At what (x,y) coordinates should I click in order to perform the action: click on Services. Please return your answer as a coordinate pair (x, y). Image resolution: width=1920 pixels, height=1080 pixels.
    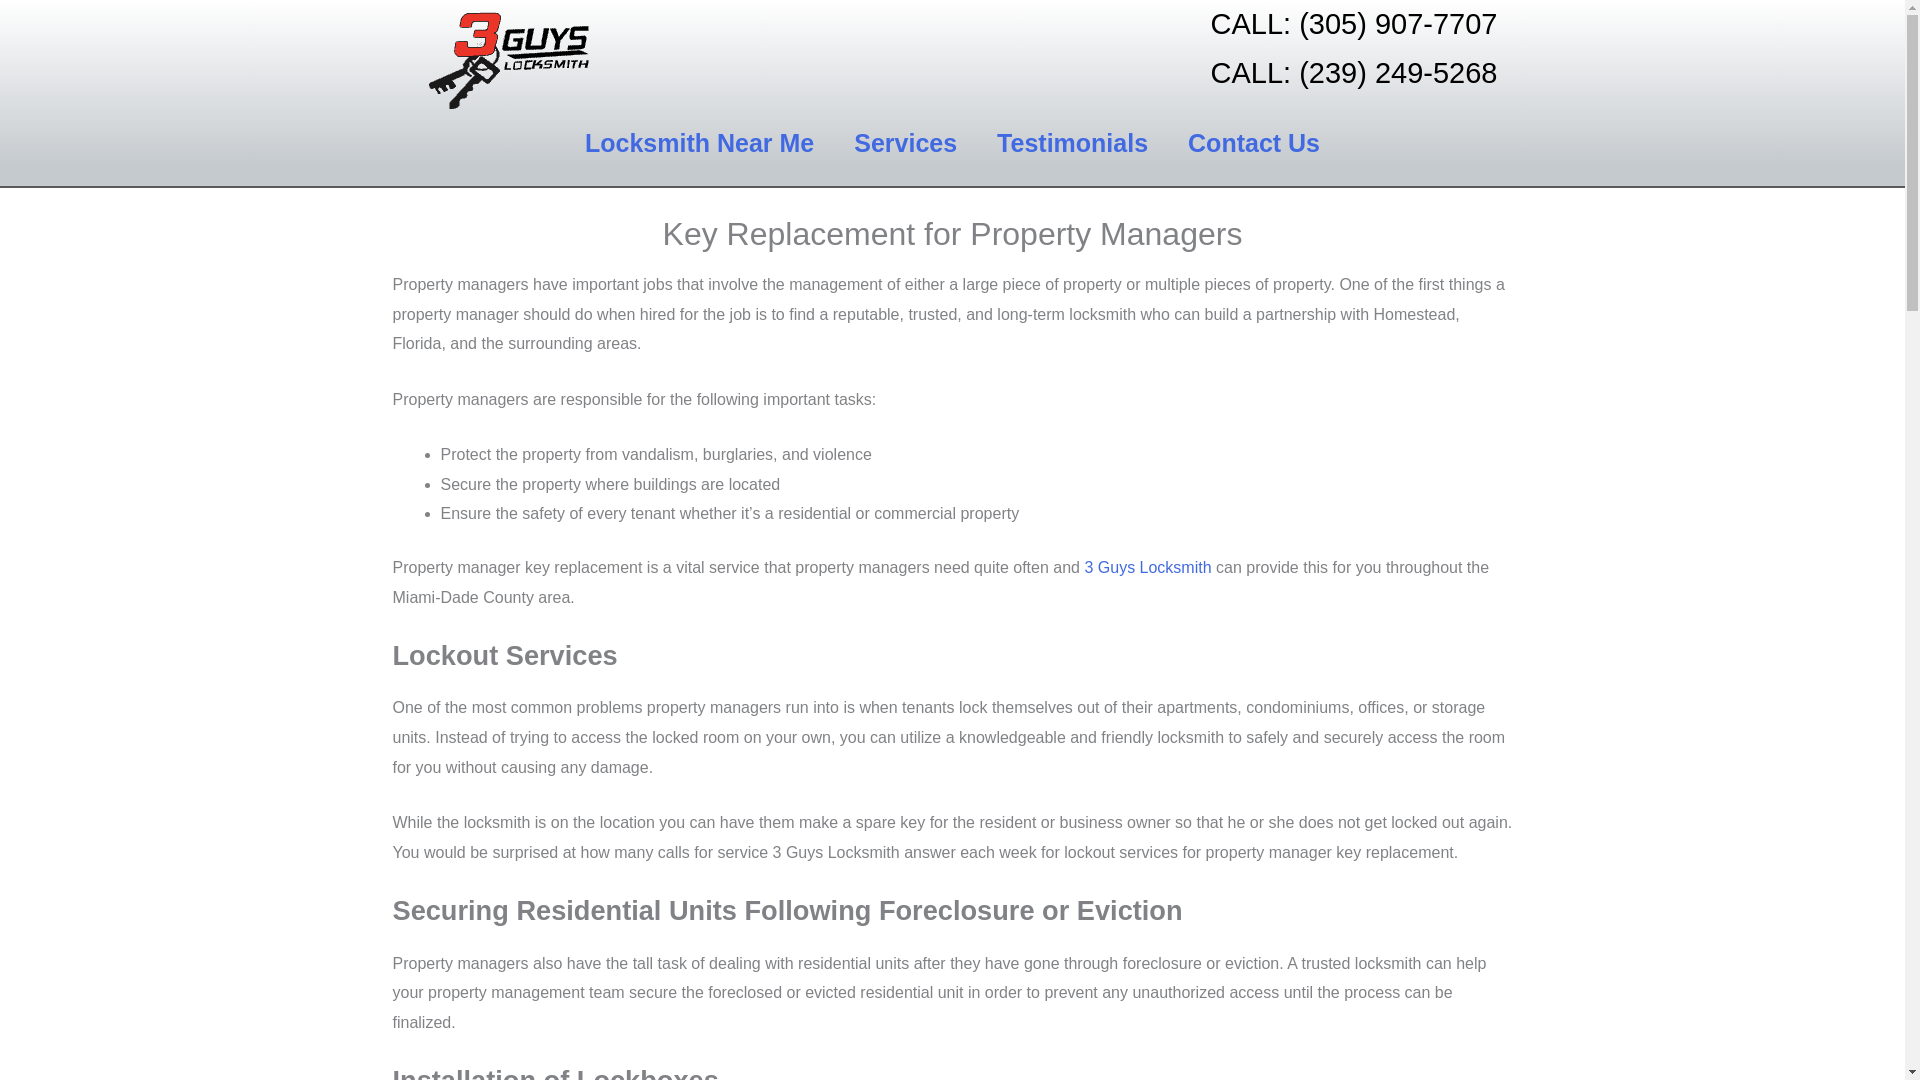
    Looking at the image, I should click on (905, 142).